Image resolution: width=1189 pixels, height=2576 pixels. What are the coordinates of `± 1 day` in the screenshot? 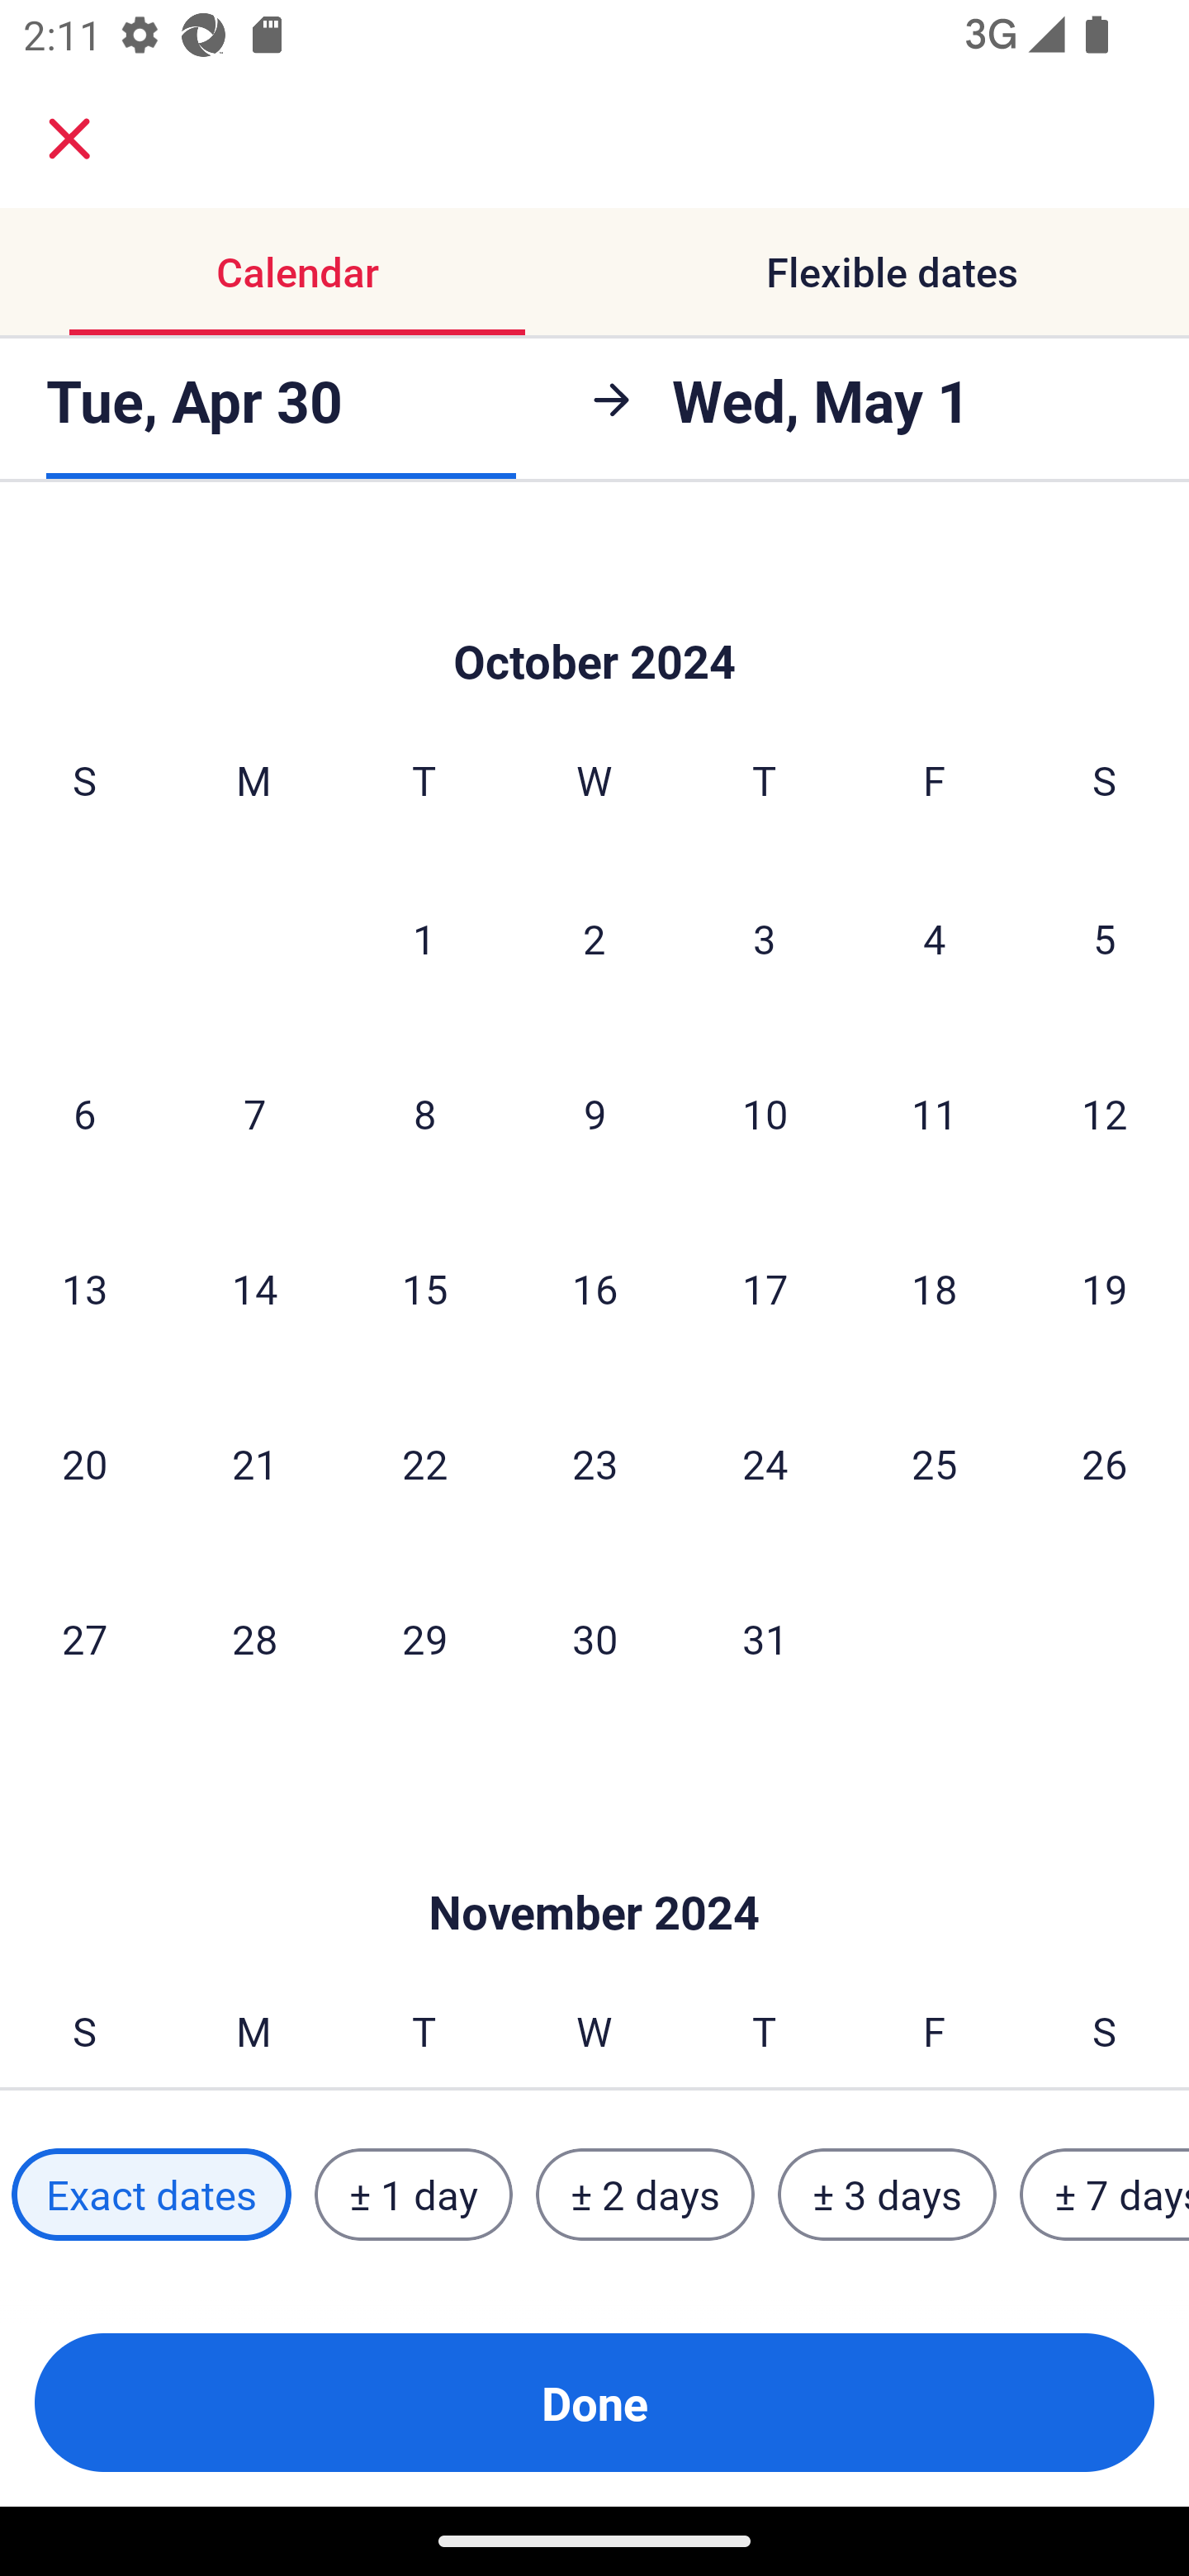 It's located at (413, 2195).